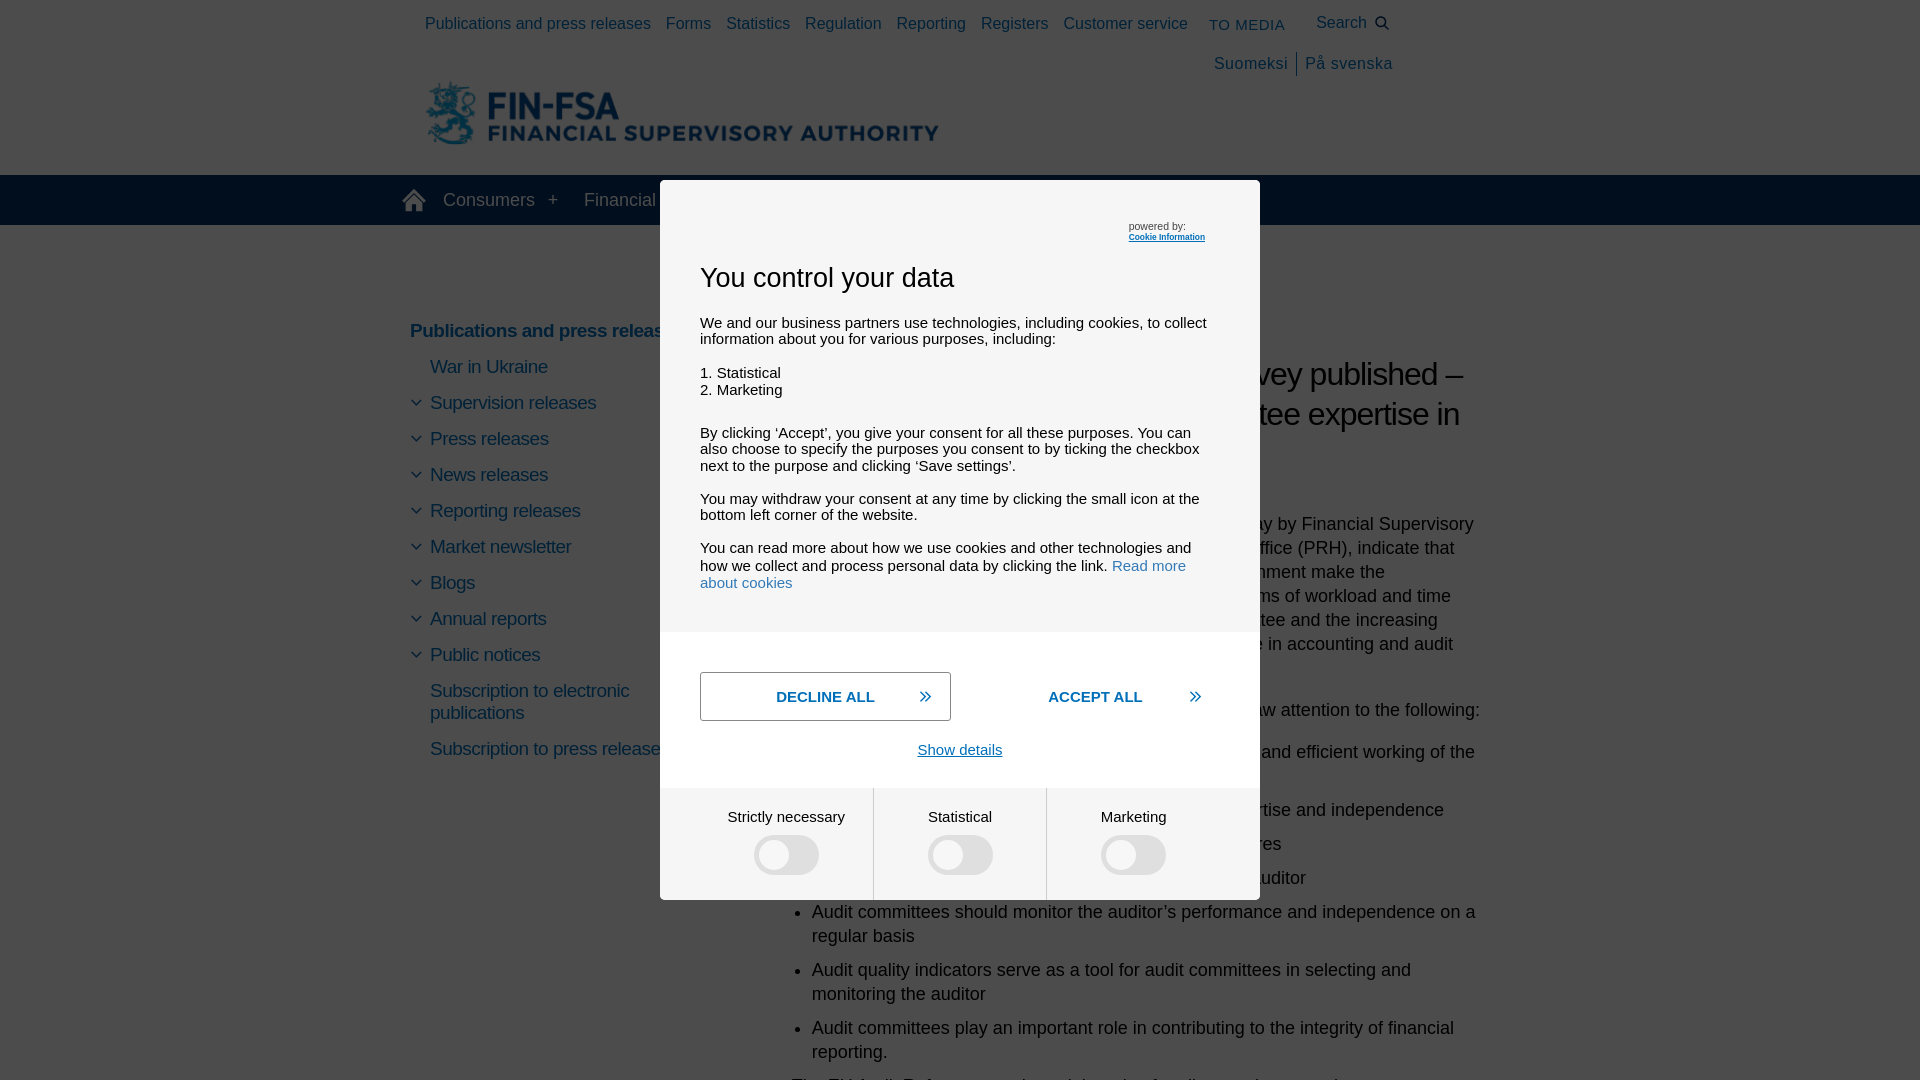 The height and width of the screenshot is (1080, 1920). Describe the element at coordinates (943, 574) in the screenshot. I see `Read more about cookies` at that location.